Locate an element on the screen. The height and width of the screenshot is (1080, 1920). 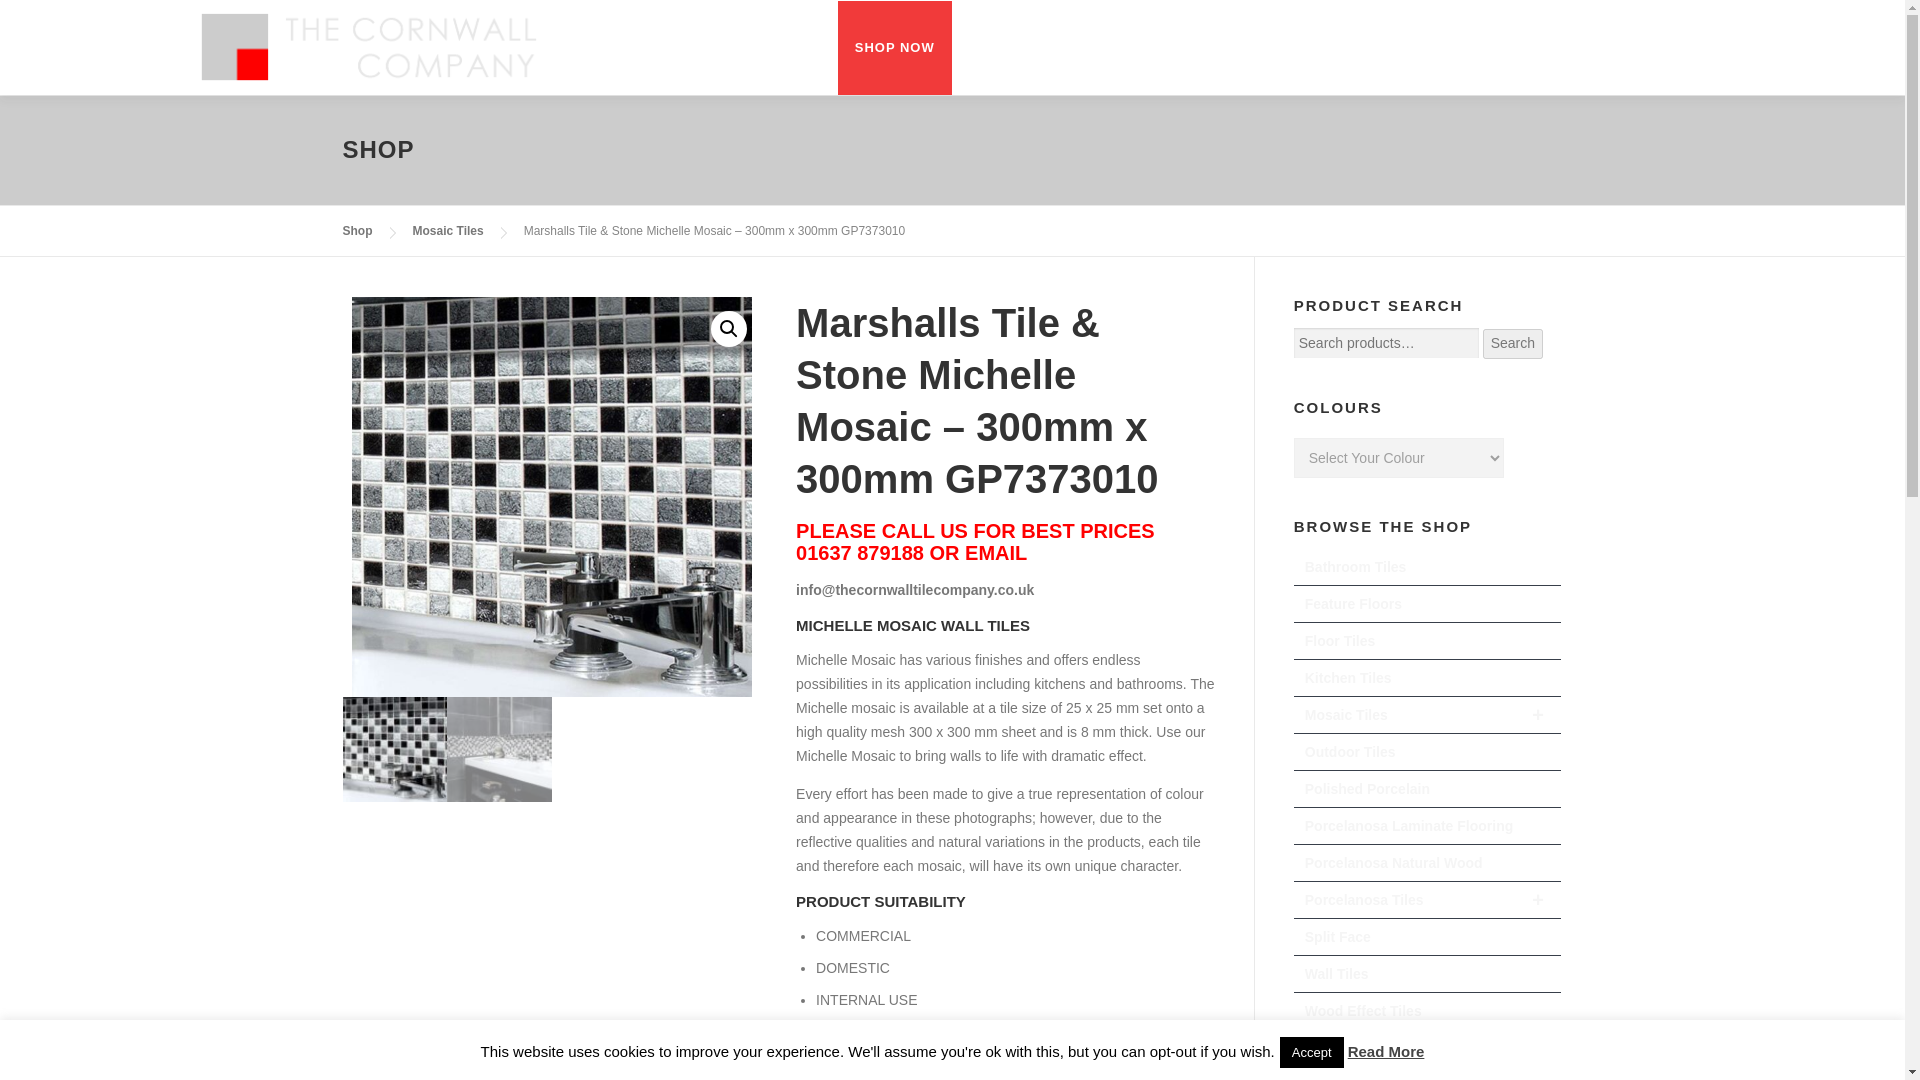
CONTACT is located at coordinates (1564, 48).